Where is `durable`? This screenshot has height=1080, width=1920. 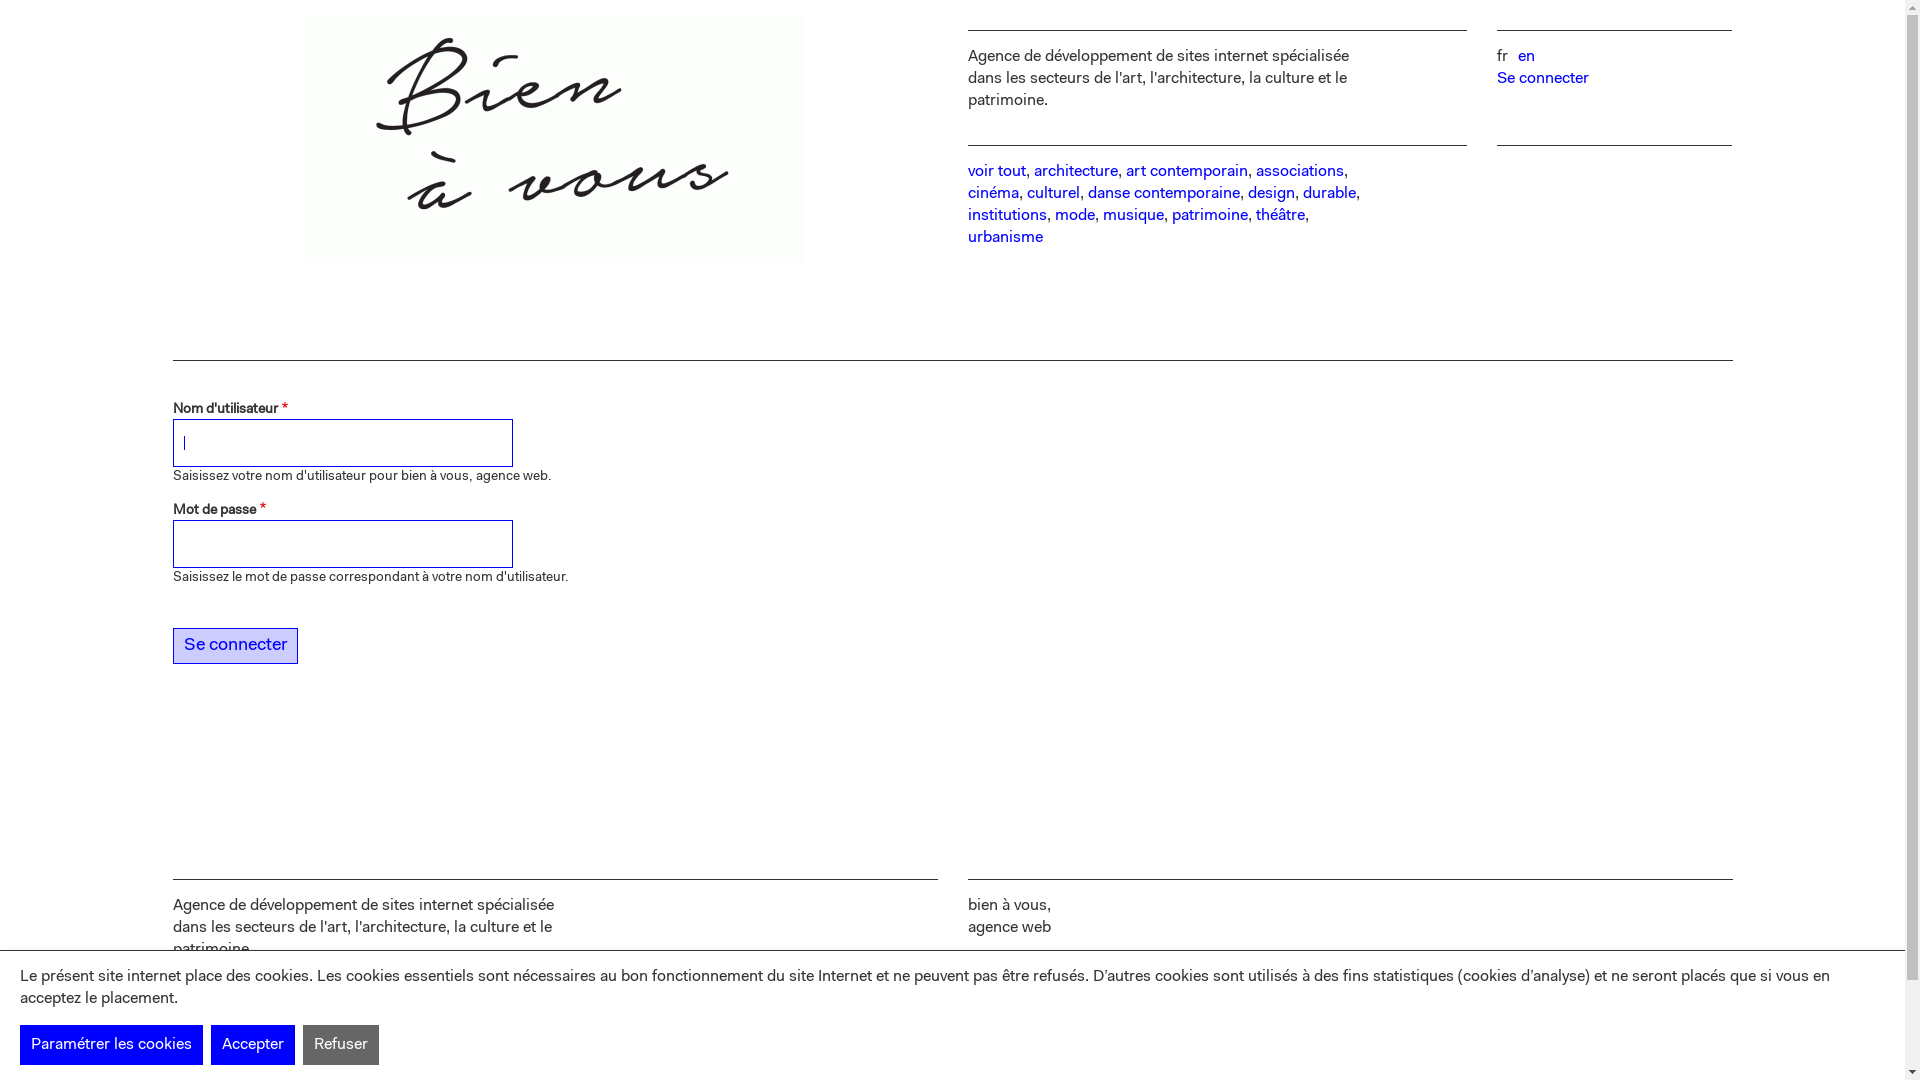
durable is located at coordinates (1328, 194).